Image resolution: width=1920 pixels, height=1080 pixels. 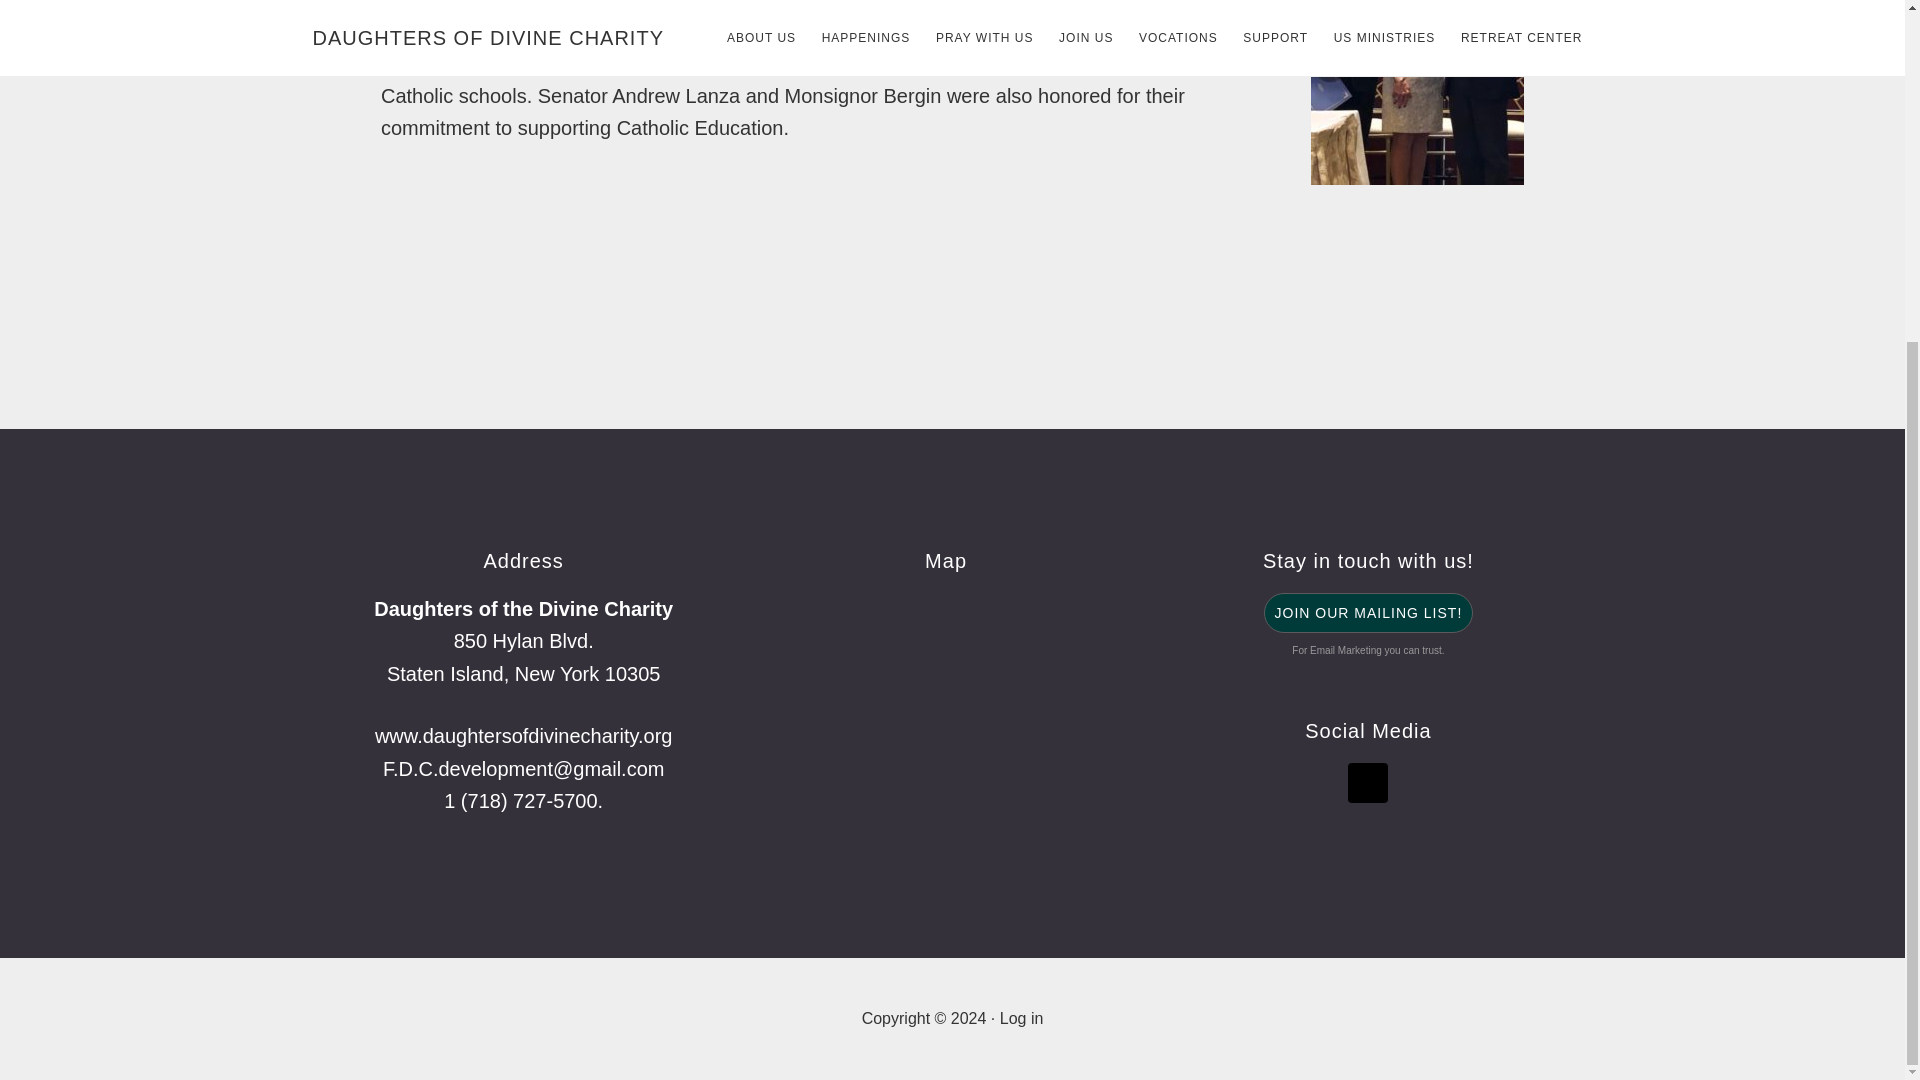 I want to click on www.daughtersofdivinecharity.org, so click(x=524, y=736).